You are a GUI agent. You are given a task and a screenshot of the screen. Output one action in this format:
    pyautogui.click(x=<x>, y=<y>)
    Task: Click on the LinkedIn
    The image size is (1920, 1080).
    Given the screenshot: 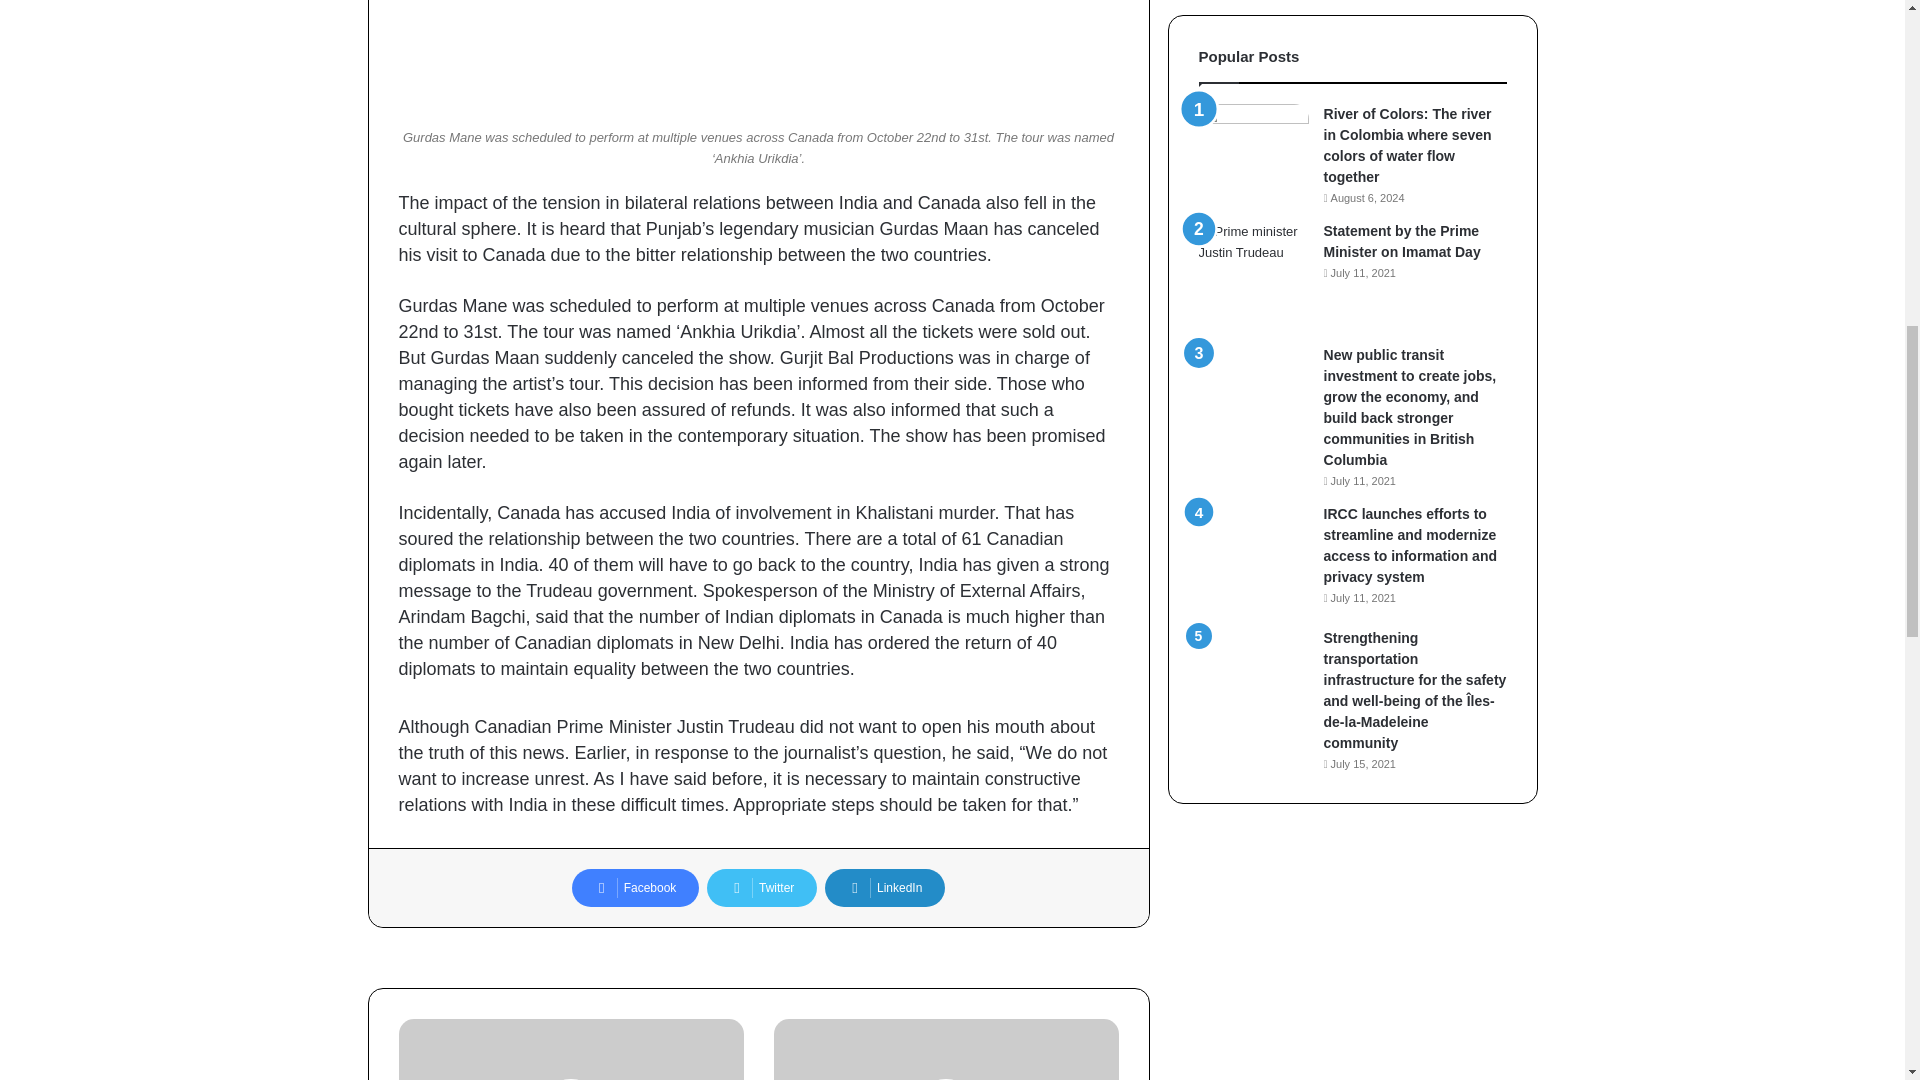 What is the action you would take?
    pyautogui.click(x=884, y=888)
    